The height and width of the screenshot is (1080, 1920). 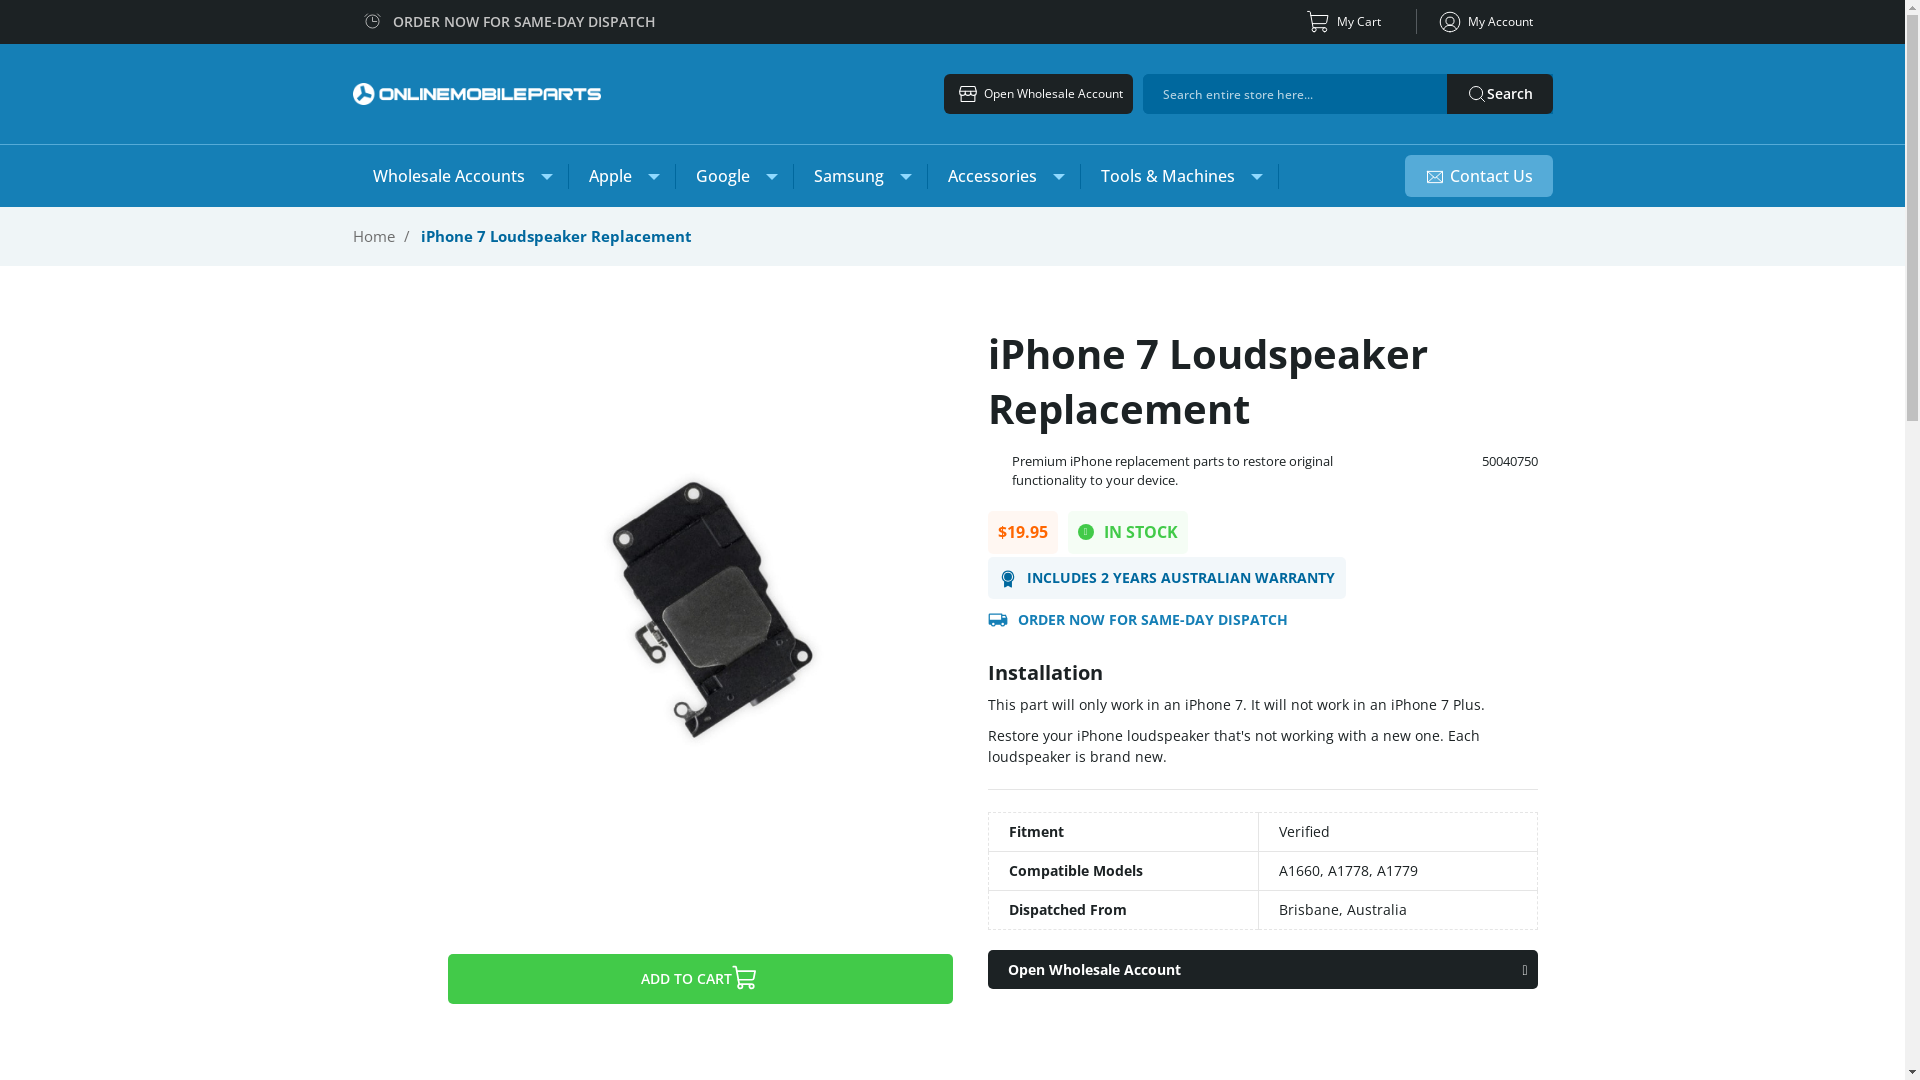 What do you see at coordinates (1038, 94) in the screenshot?
I see `Open Wholesale Account` at bounding box center [1038, 94].